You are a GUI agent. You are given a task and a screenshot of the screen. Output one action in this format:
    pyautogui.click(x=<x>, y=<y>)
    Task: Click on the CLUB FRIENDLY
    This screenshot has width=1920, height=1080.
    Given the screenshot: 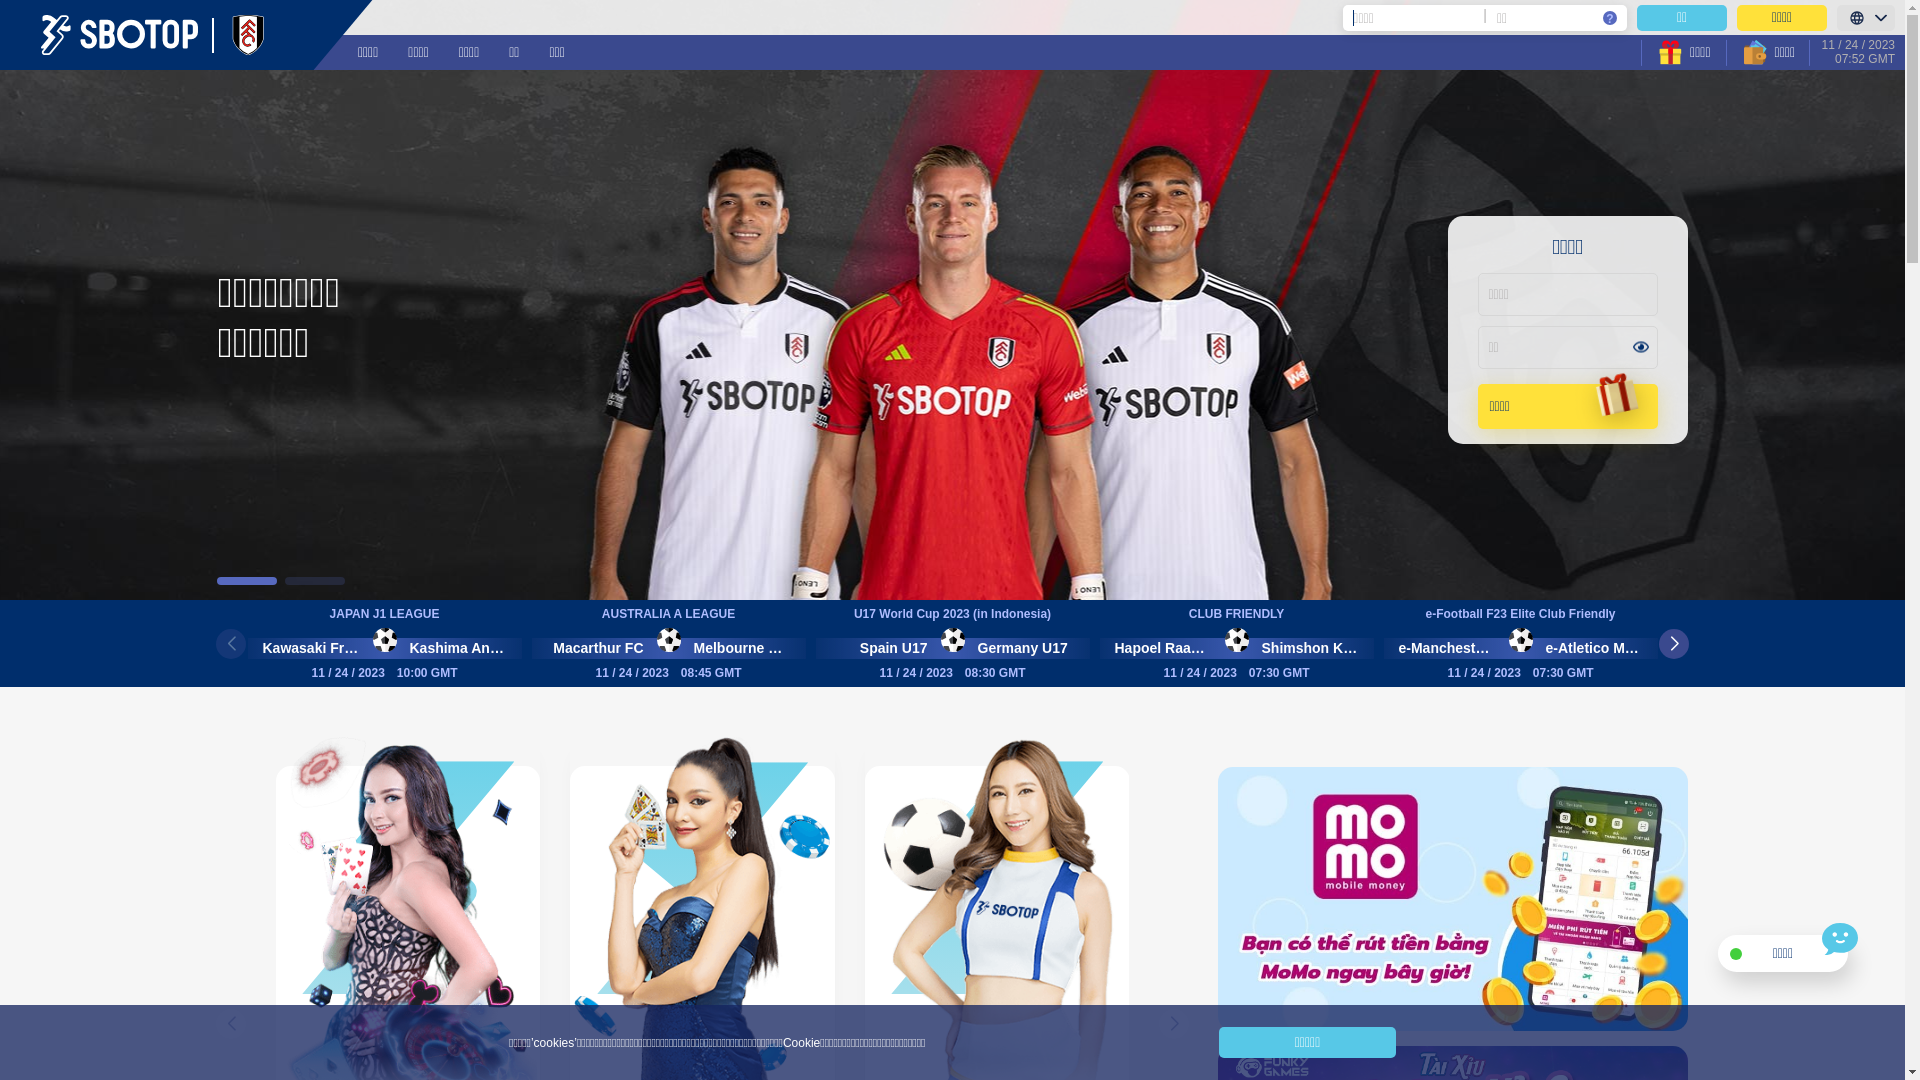 What is the action you would take?
    pyautogui.click(x=1237, y=614)
    